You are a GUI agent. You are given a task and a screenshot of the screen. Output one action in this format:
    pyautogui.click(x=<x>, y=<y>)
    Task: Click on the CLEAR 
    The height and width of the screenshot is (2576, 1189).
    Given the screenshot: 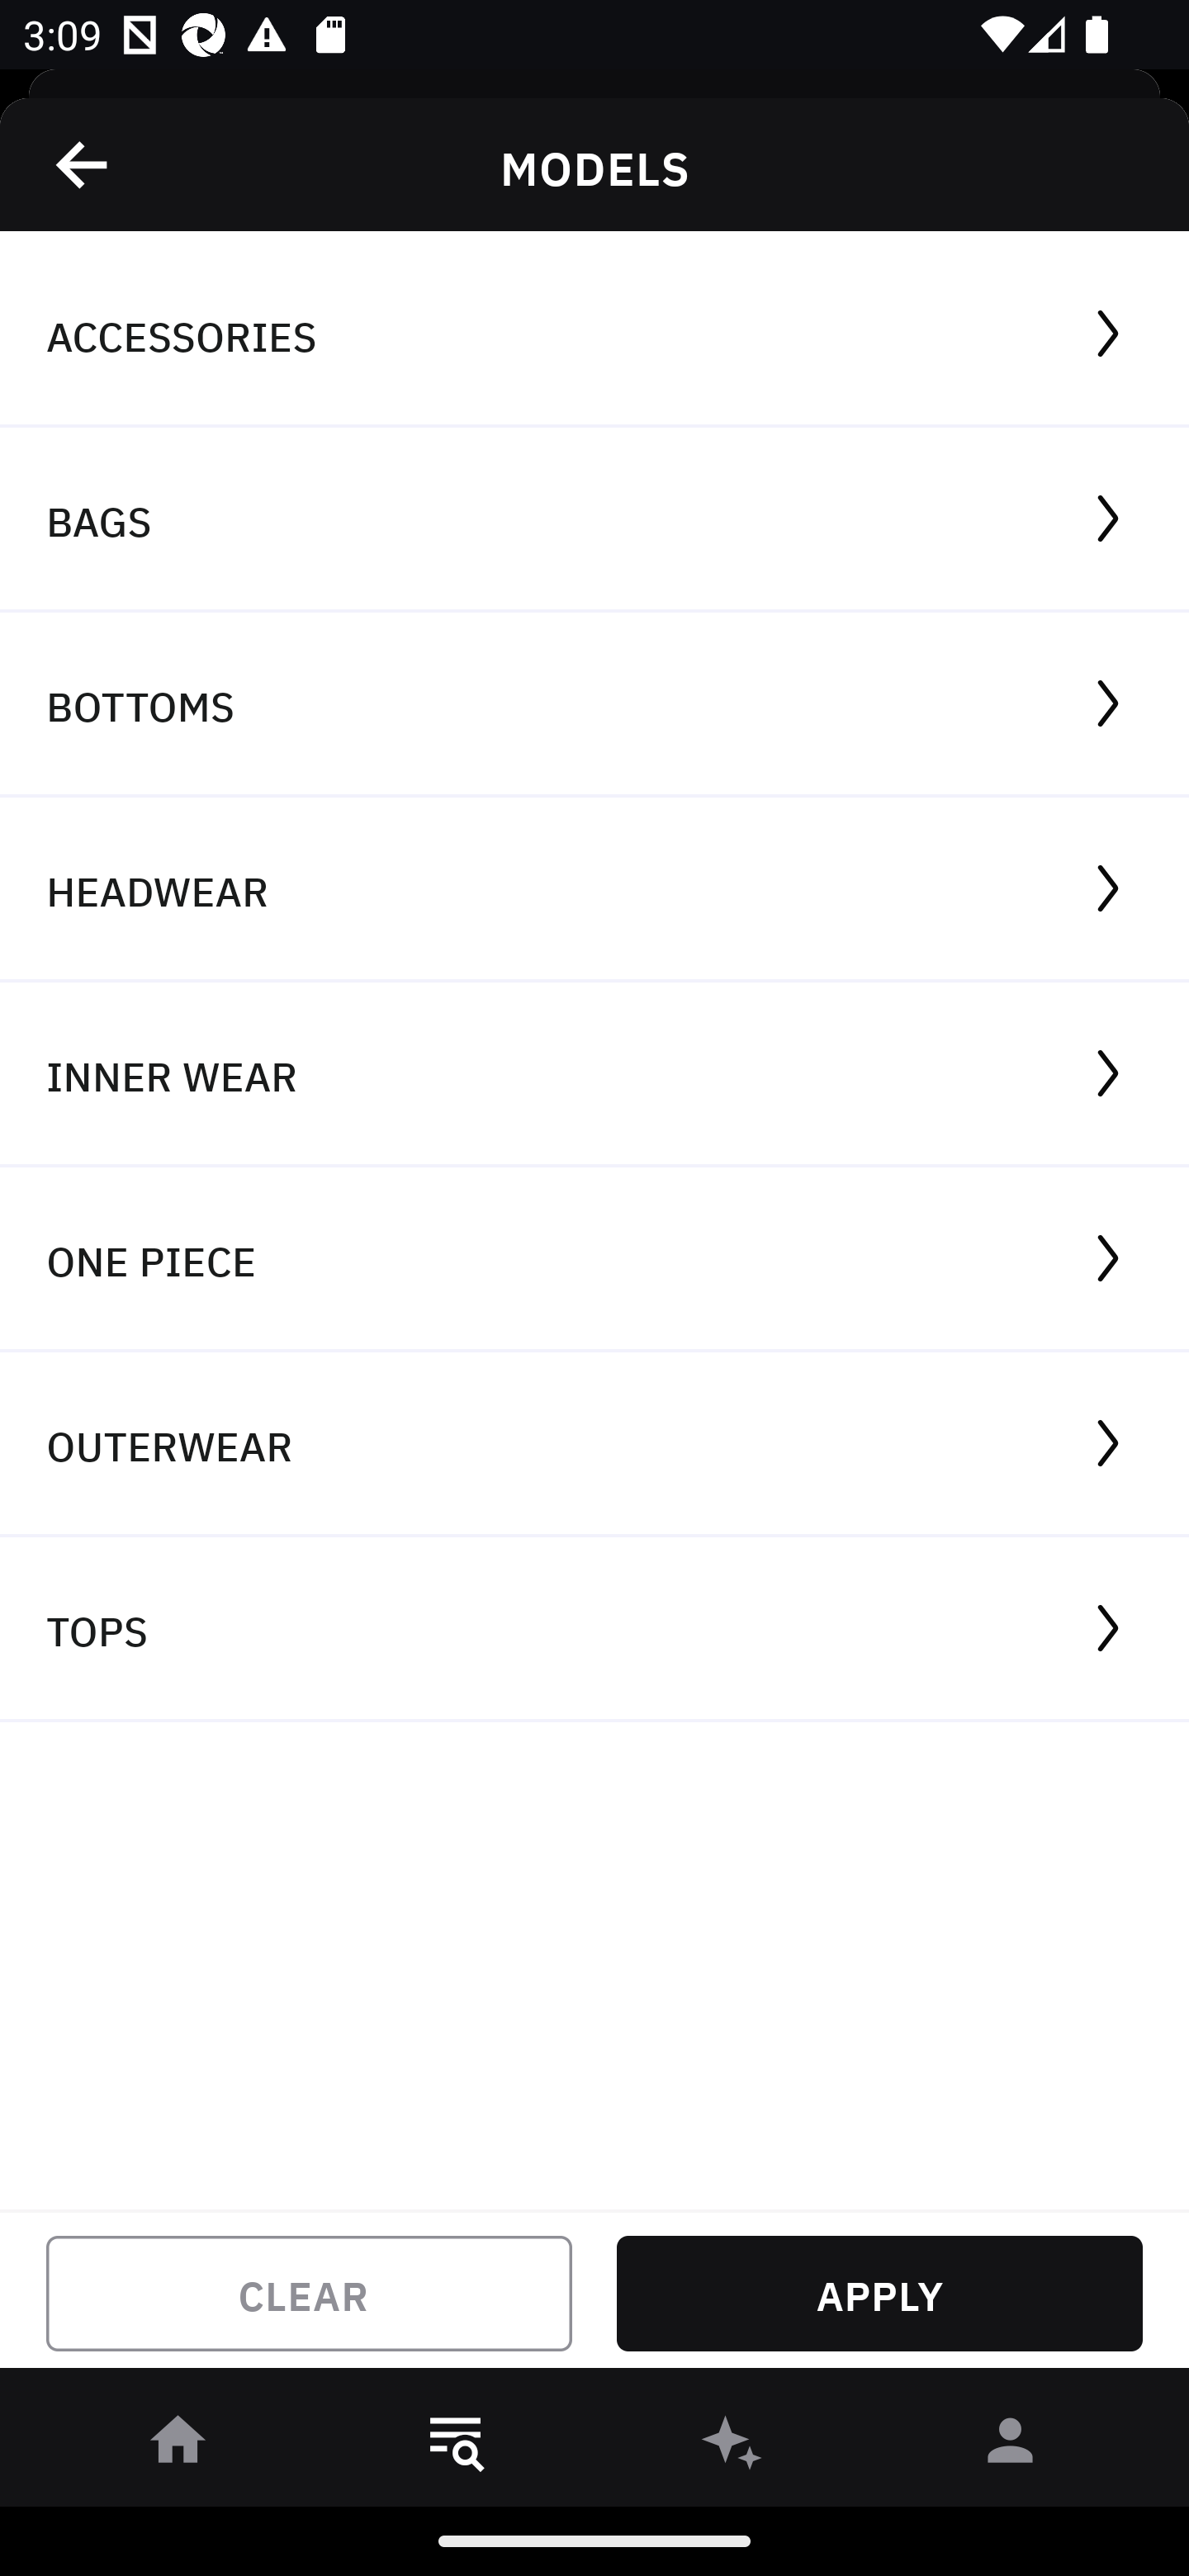 What is the action you would take?
    pyautogui.click(x=309, y=2294)
    